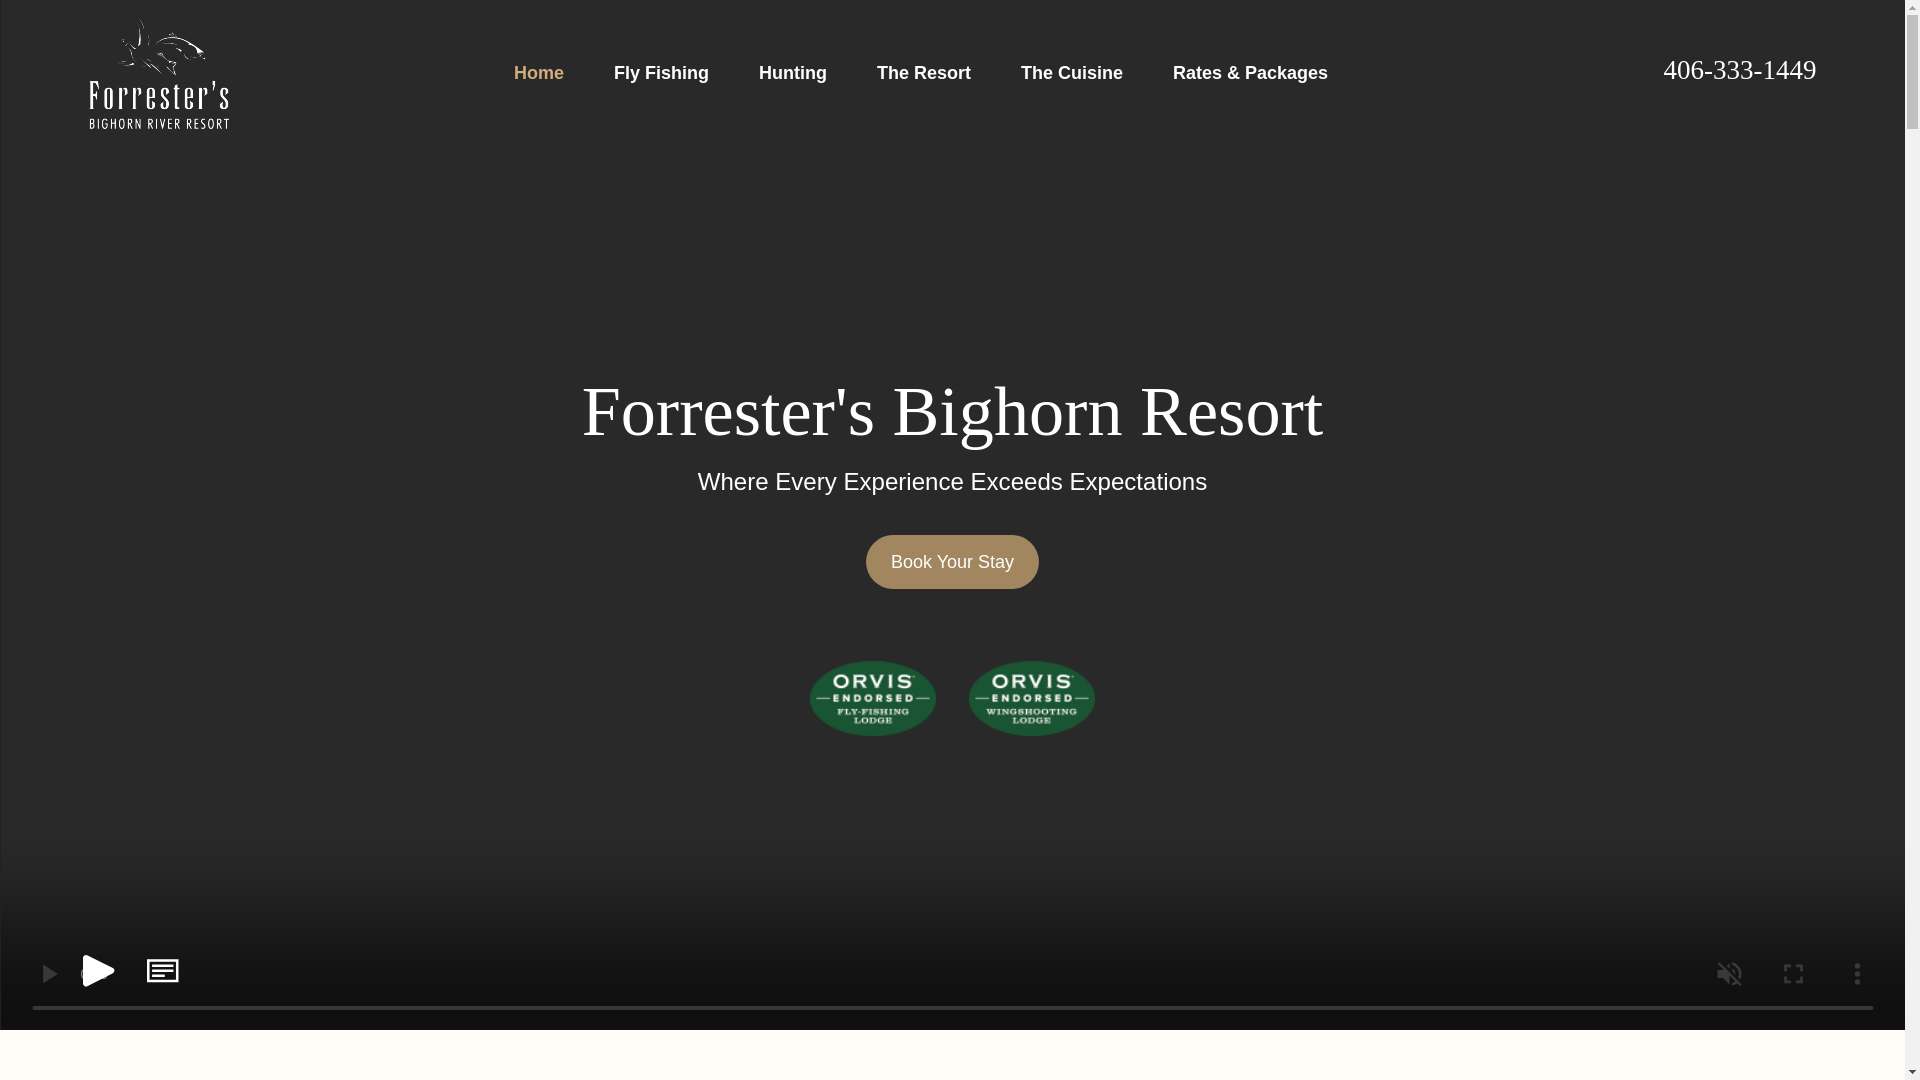 The height and width of the screenshot is (1080, 1920). I want to click on Read the background video's description, so click(163, 970).